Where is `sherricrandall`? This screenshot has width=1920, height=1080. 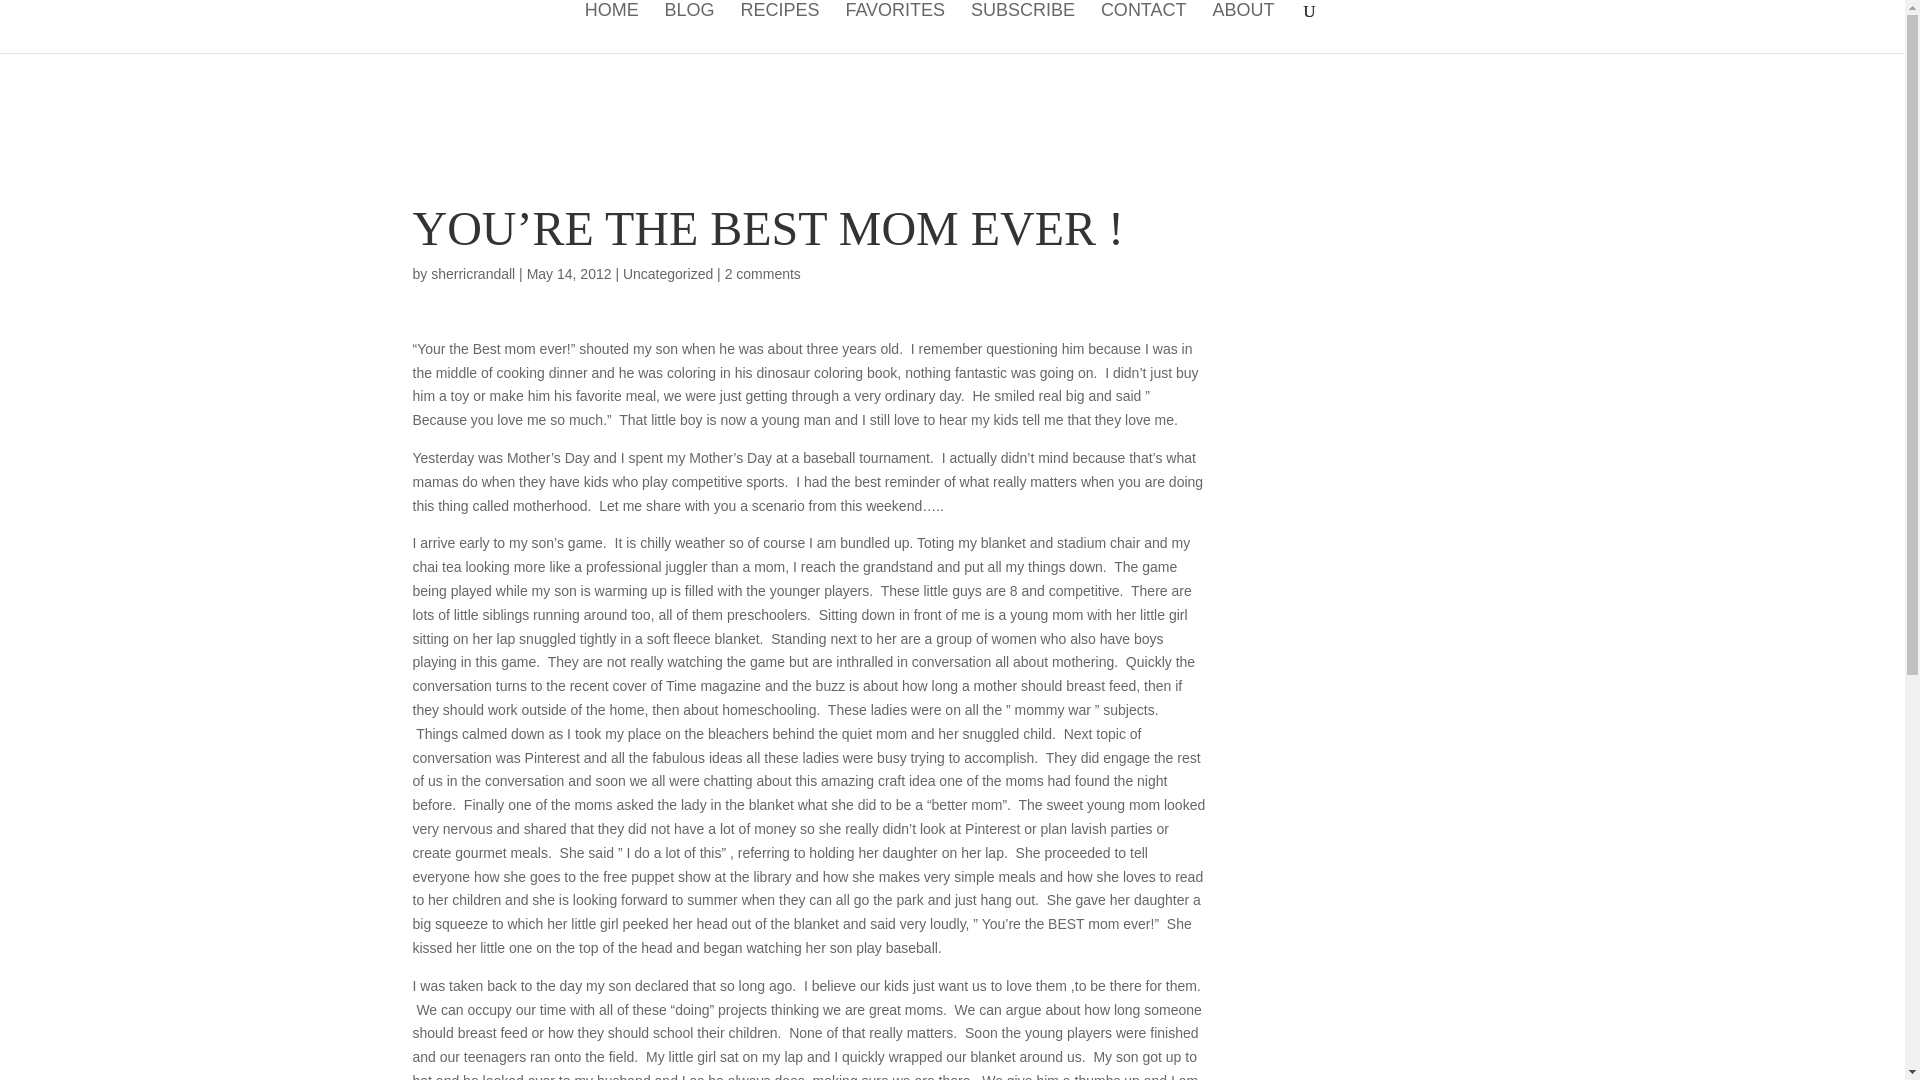 sherricrandall is located at coordinates (472, 273).